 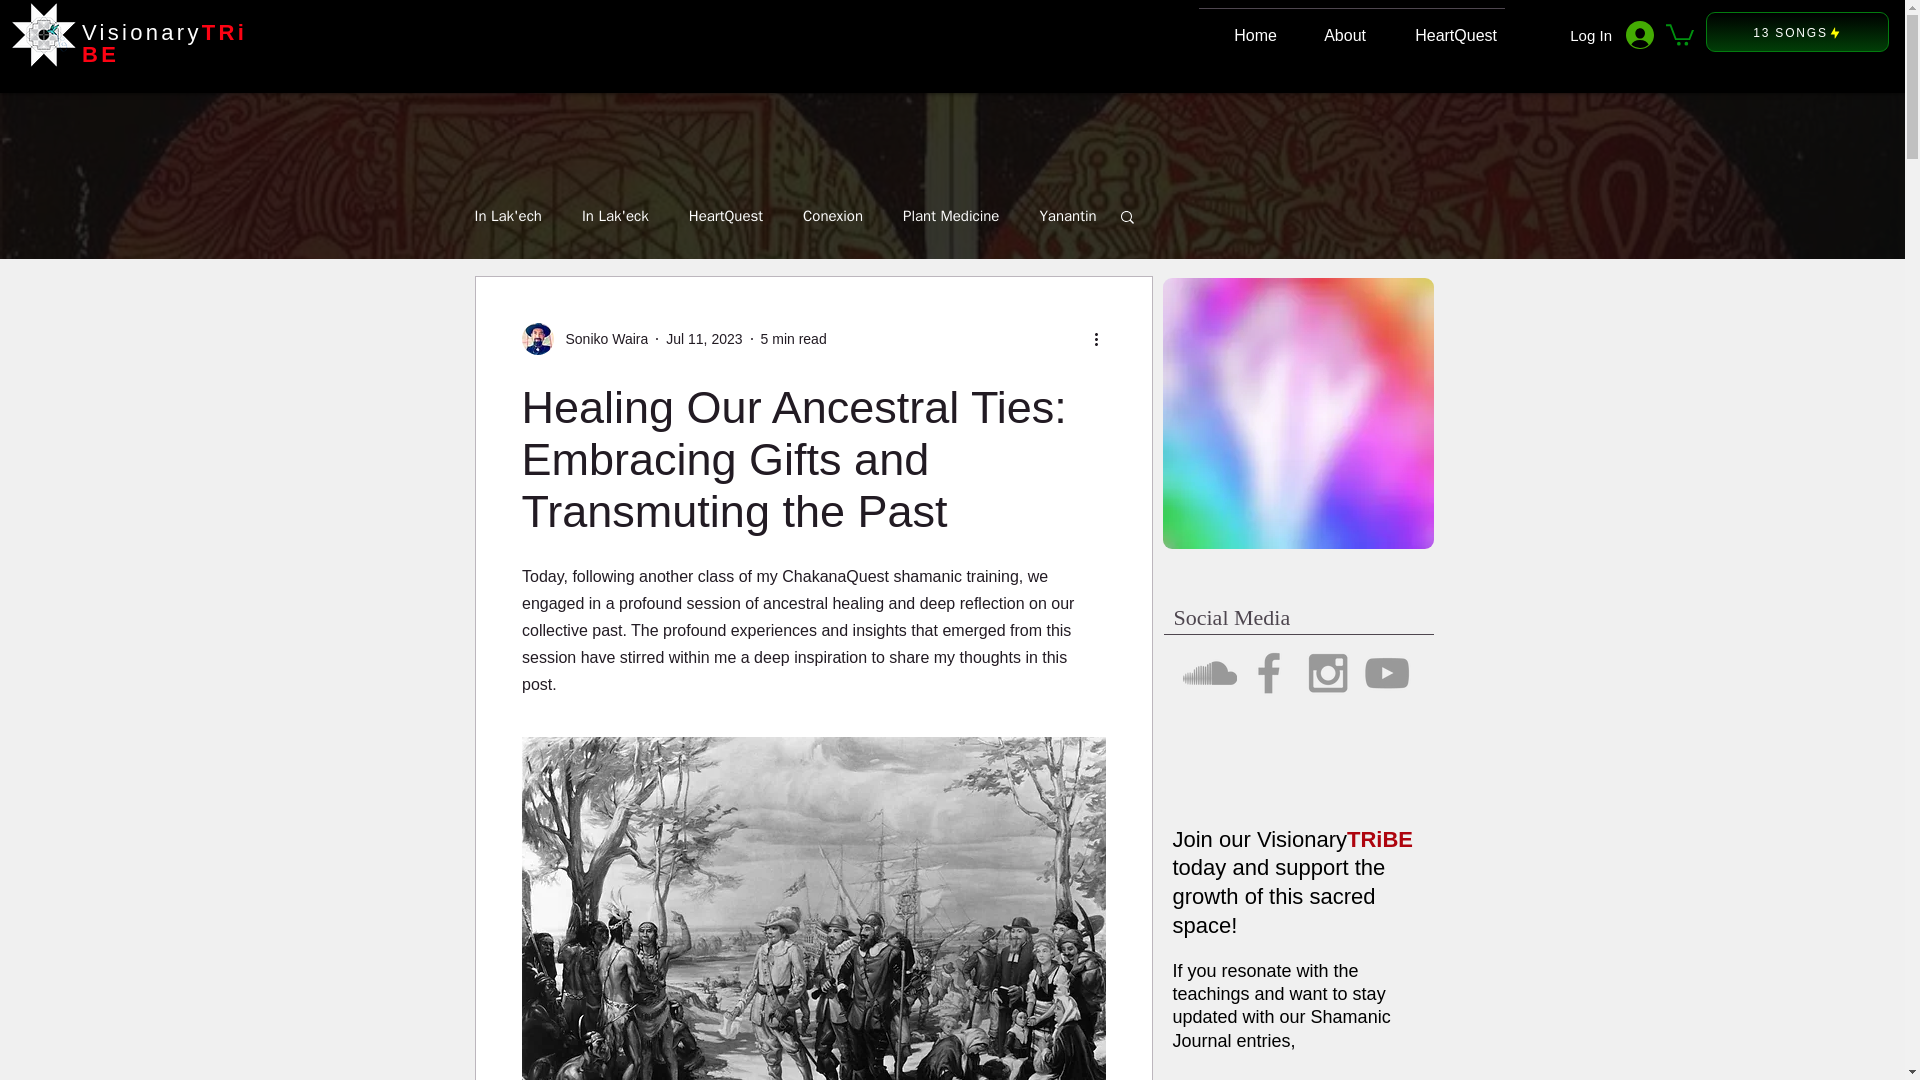 I want to click on 5 min read, so click(x=794, y=338).